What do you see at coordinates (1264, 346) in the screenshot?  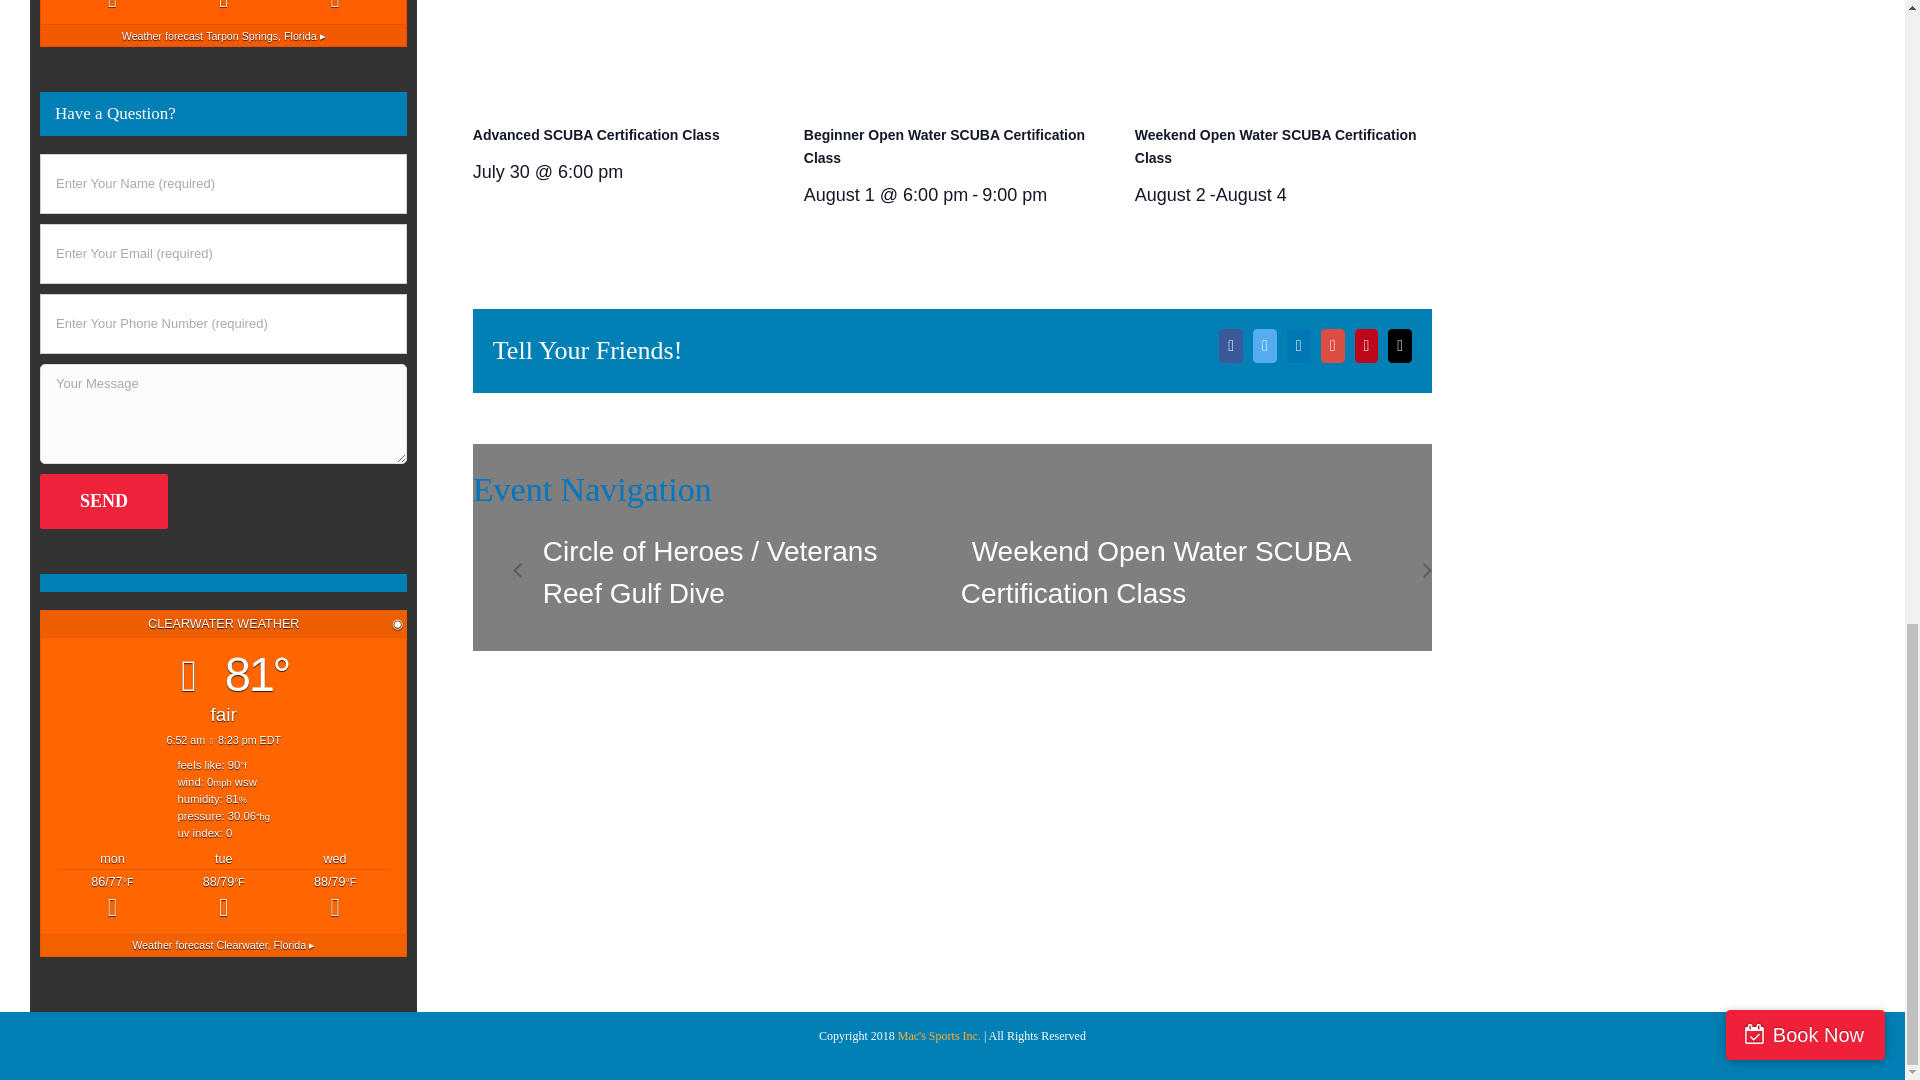 I see `Twitter` at bounding box center [1264, 346].